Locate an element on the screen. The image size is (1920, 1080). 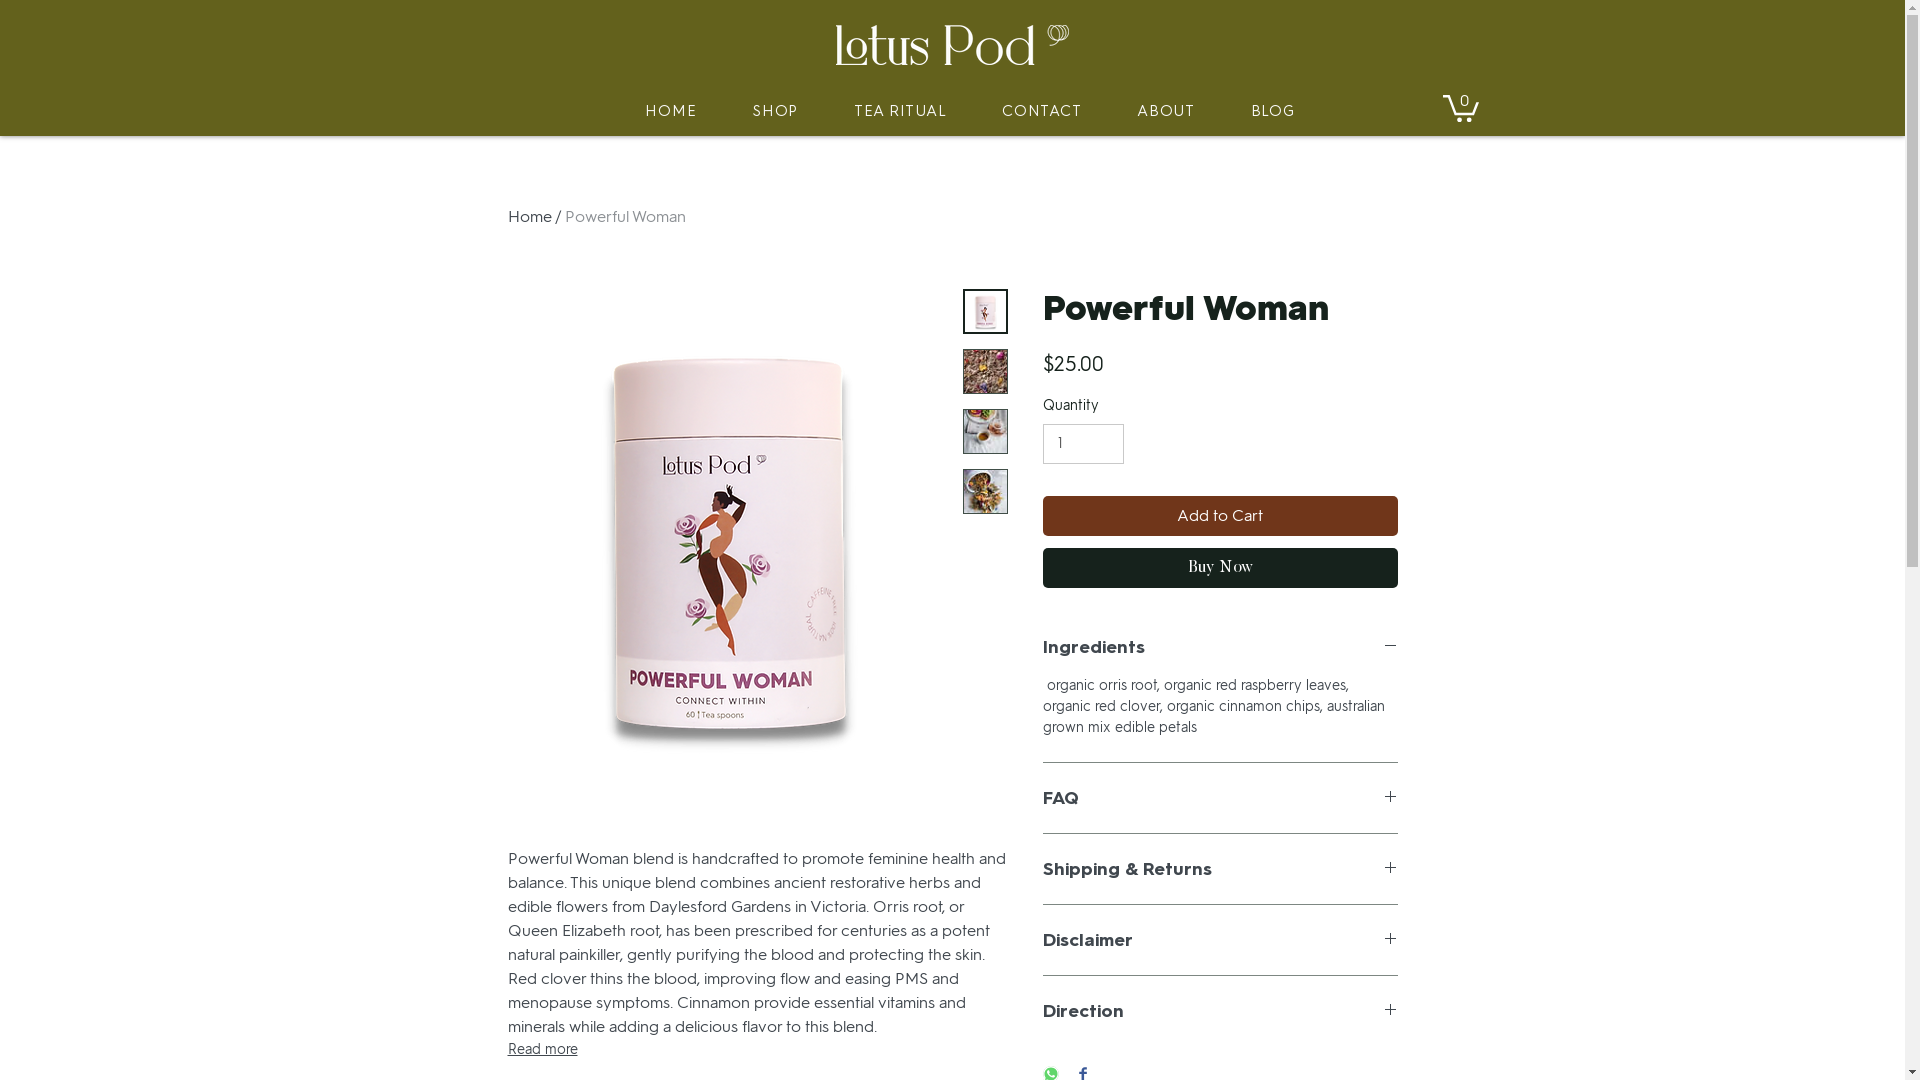
FAQ is located at coordinates (1220, 798).